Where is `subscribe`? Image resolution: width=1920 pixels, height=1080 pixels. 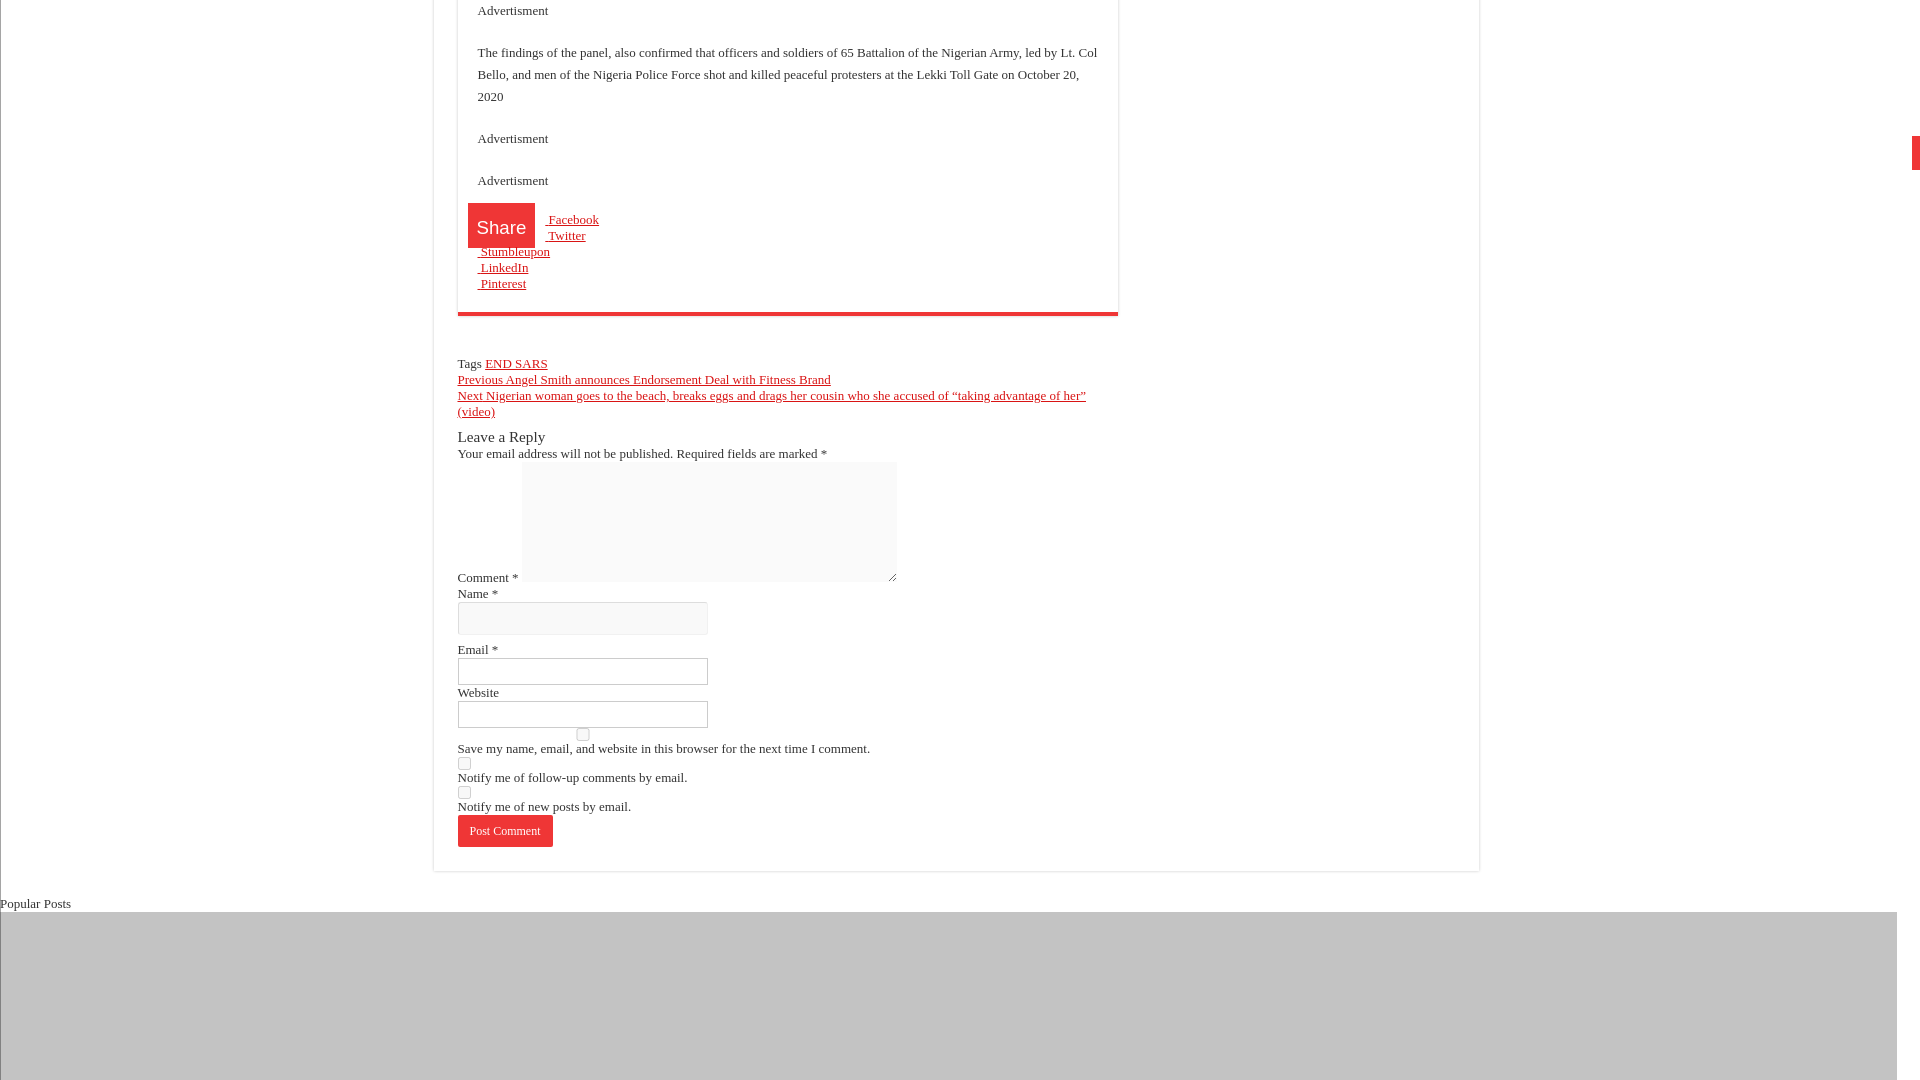 subscribe is located at coordinates (464, 764).